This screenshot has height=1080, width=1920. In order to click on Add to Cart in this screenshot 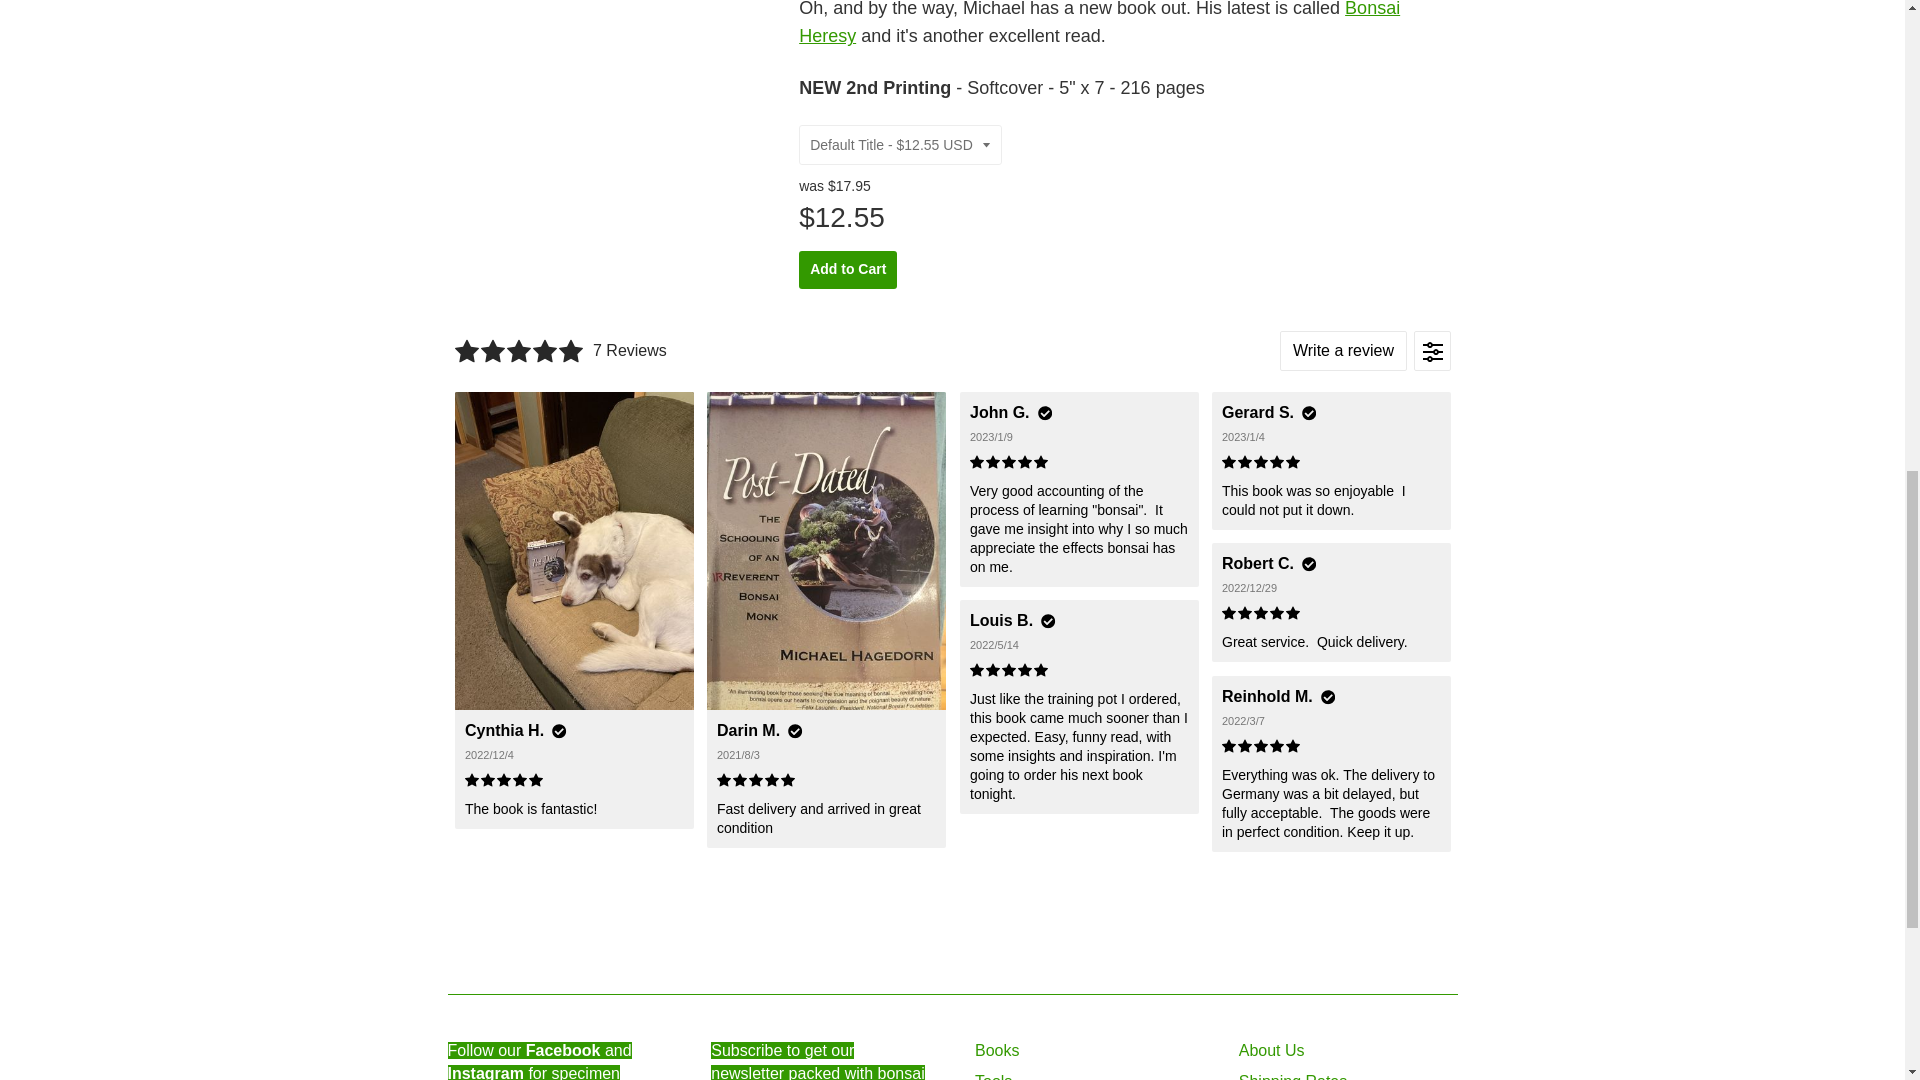, I will do `click(847, 270)`.